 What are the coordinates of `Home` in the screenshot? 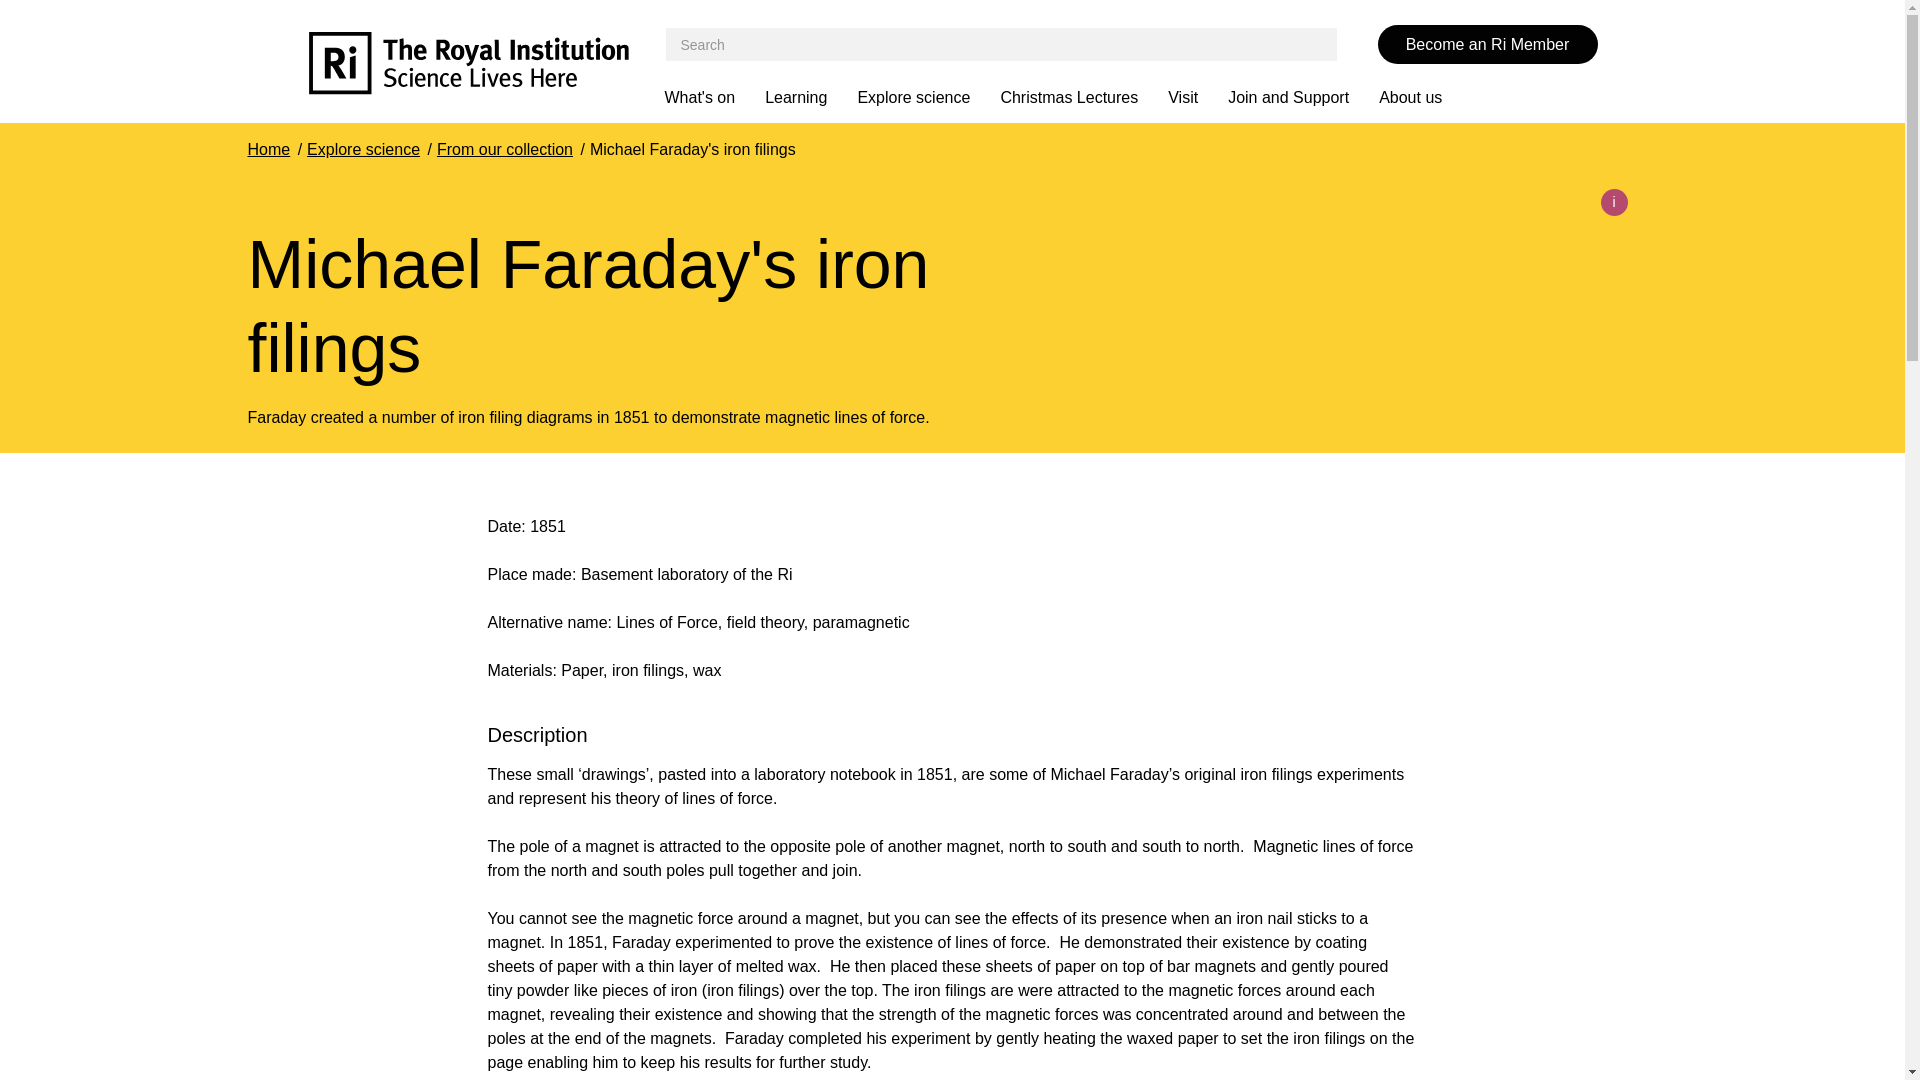 It's located at (269, 149).